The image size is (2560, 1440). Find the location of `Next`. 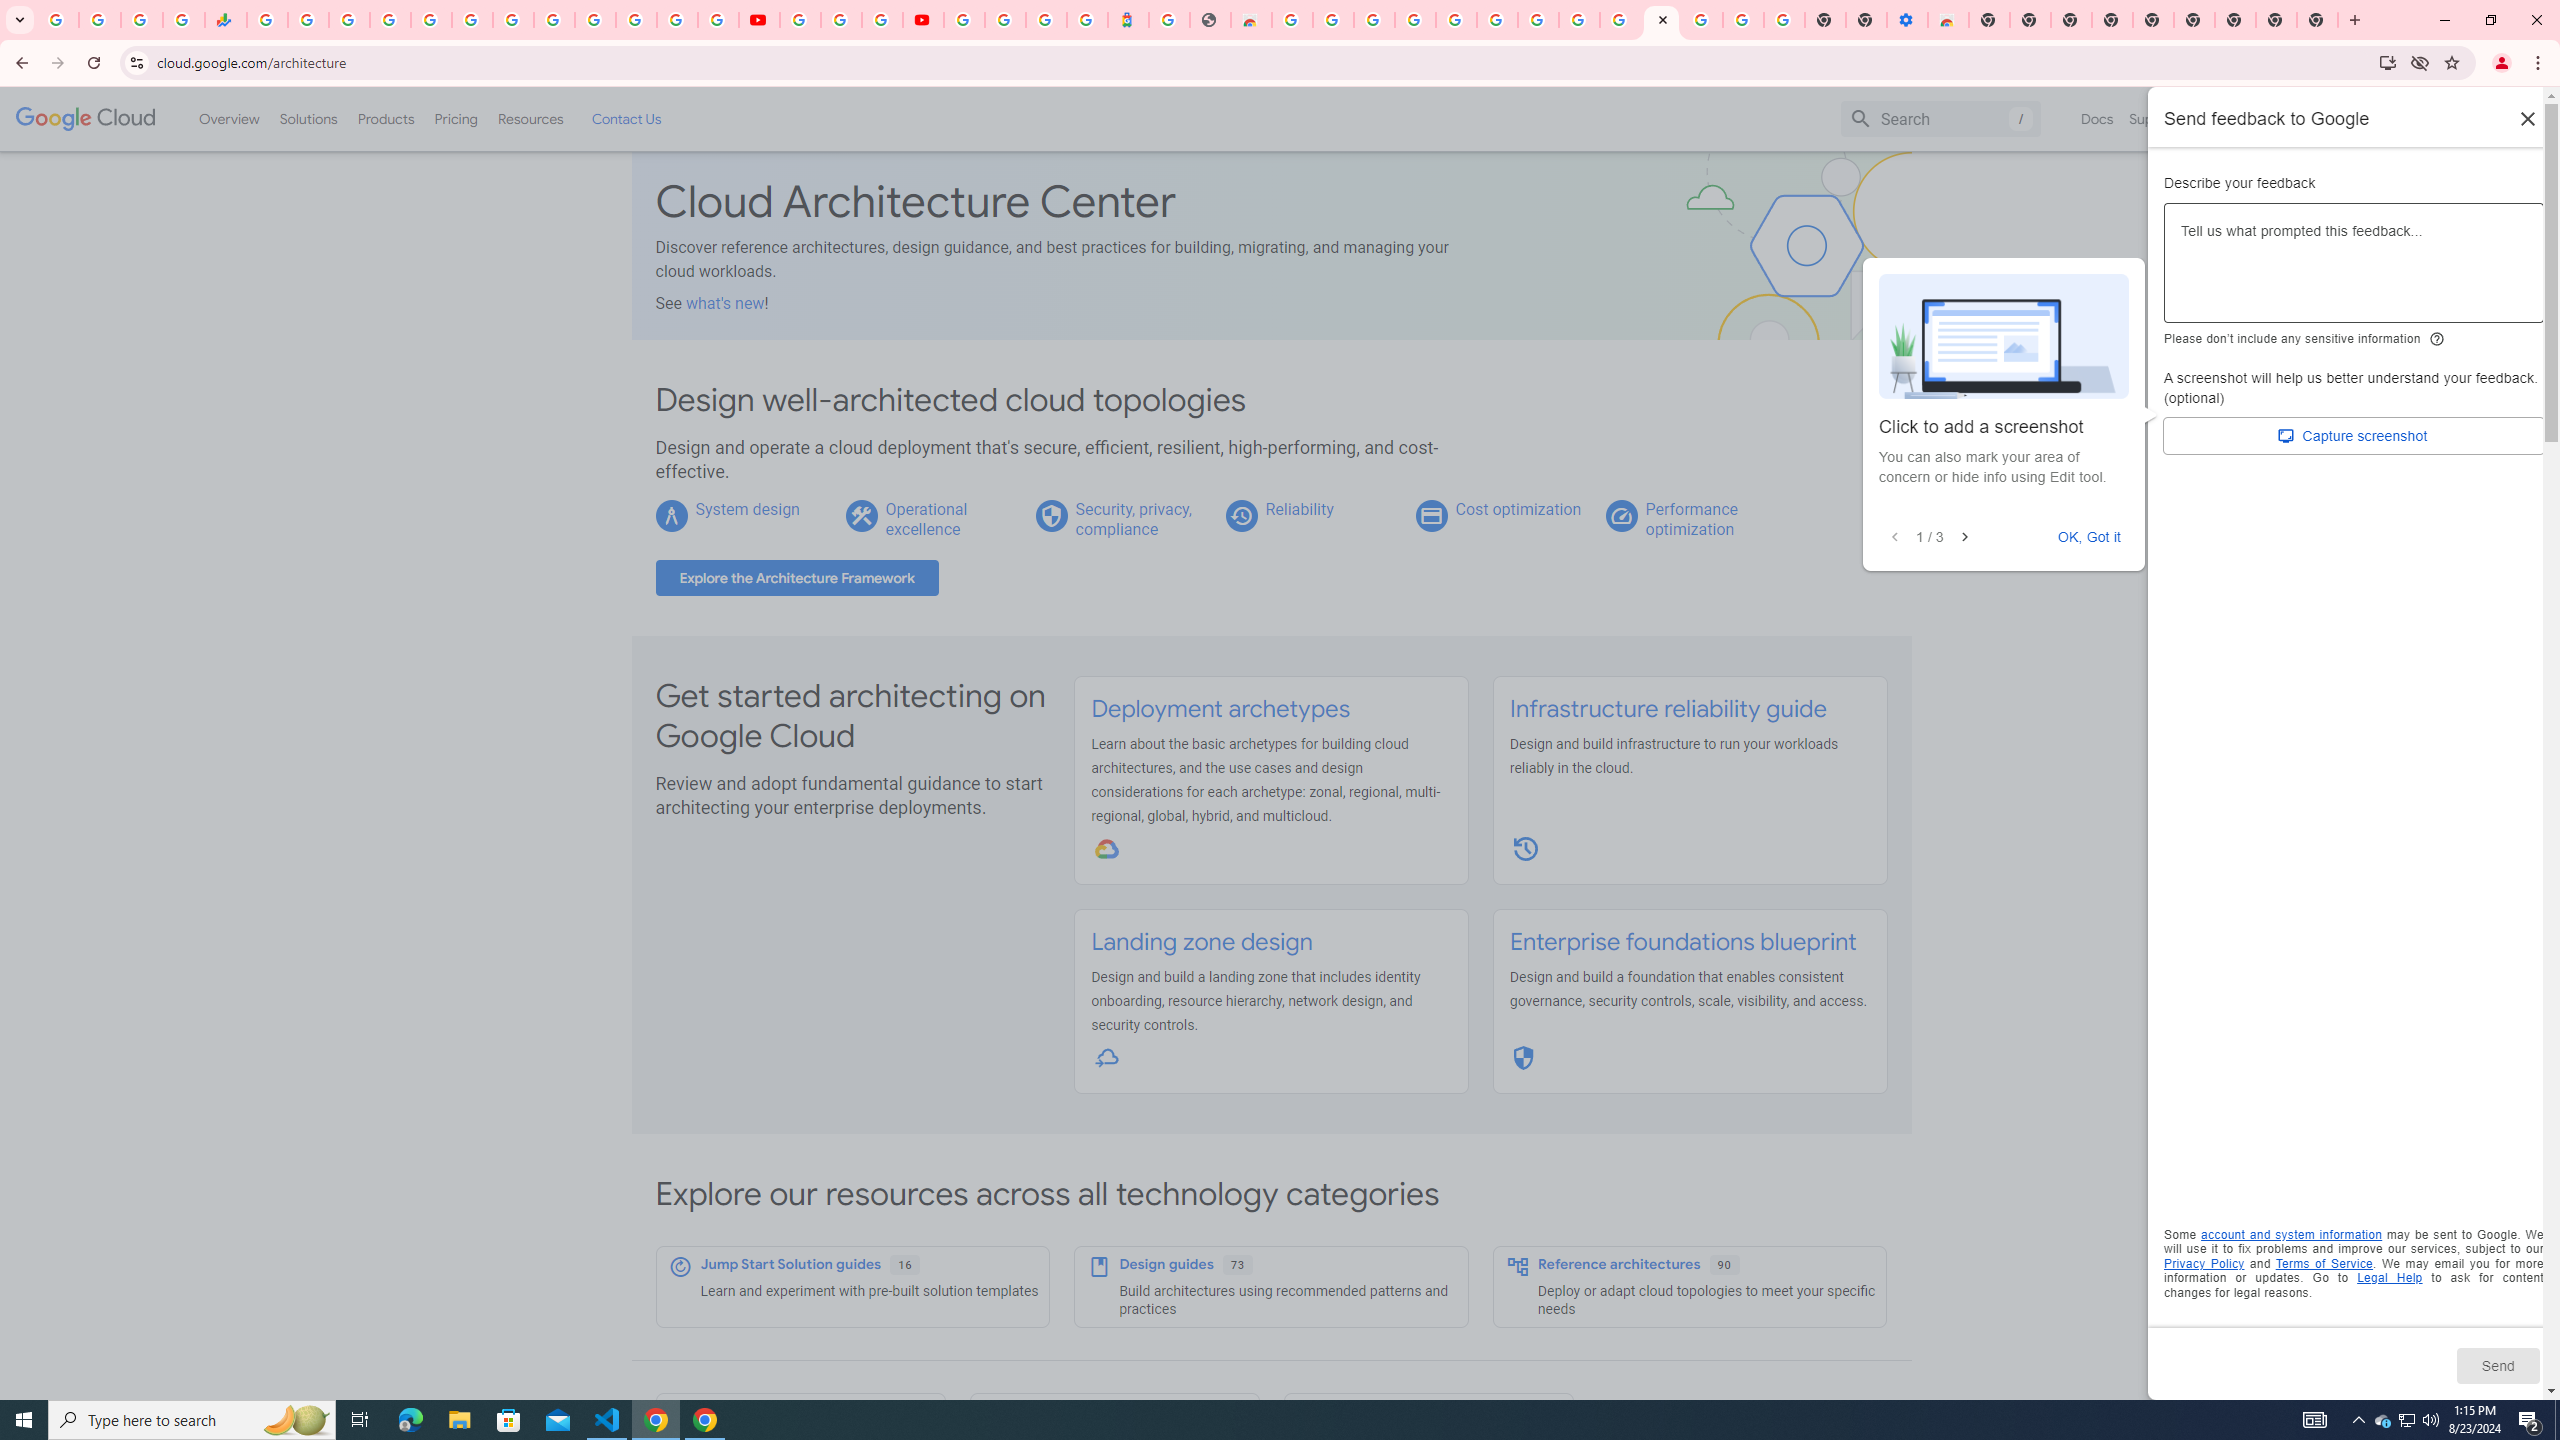

Next is located at coordinates (1964, 538).